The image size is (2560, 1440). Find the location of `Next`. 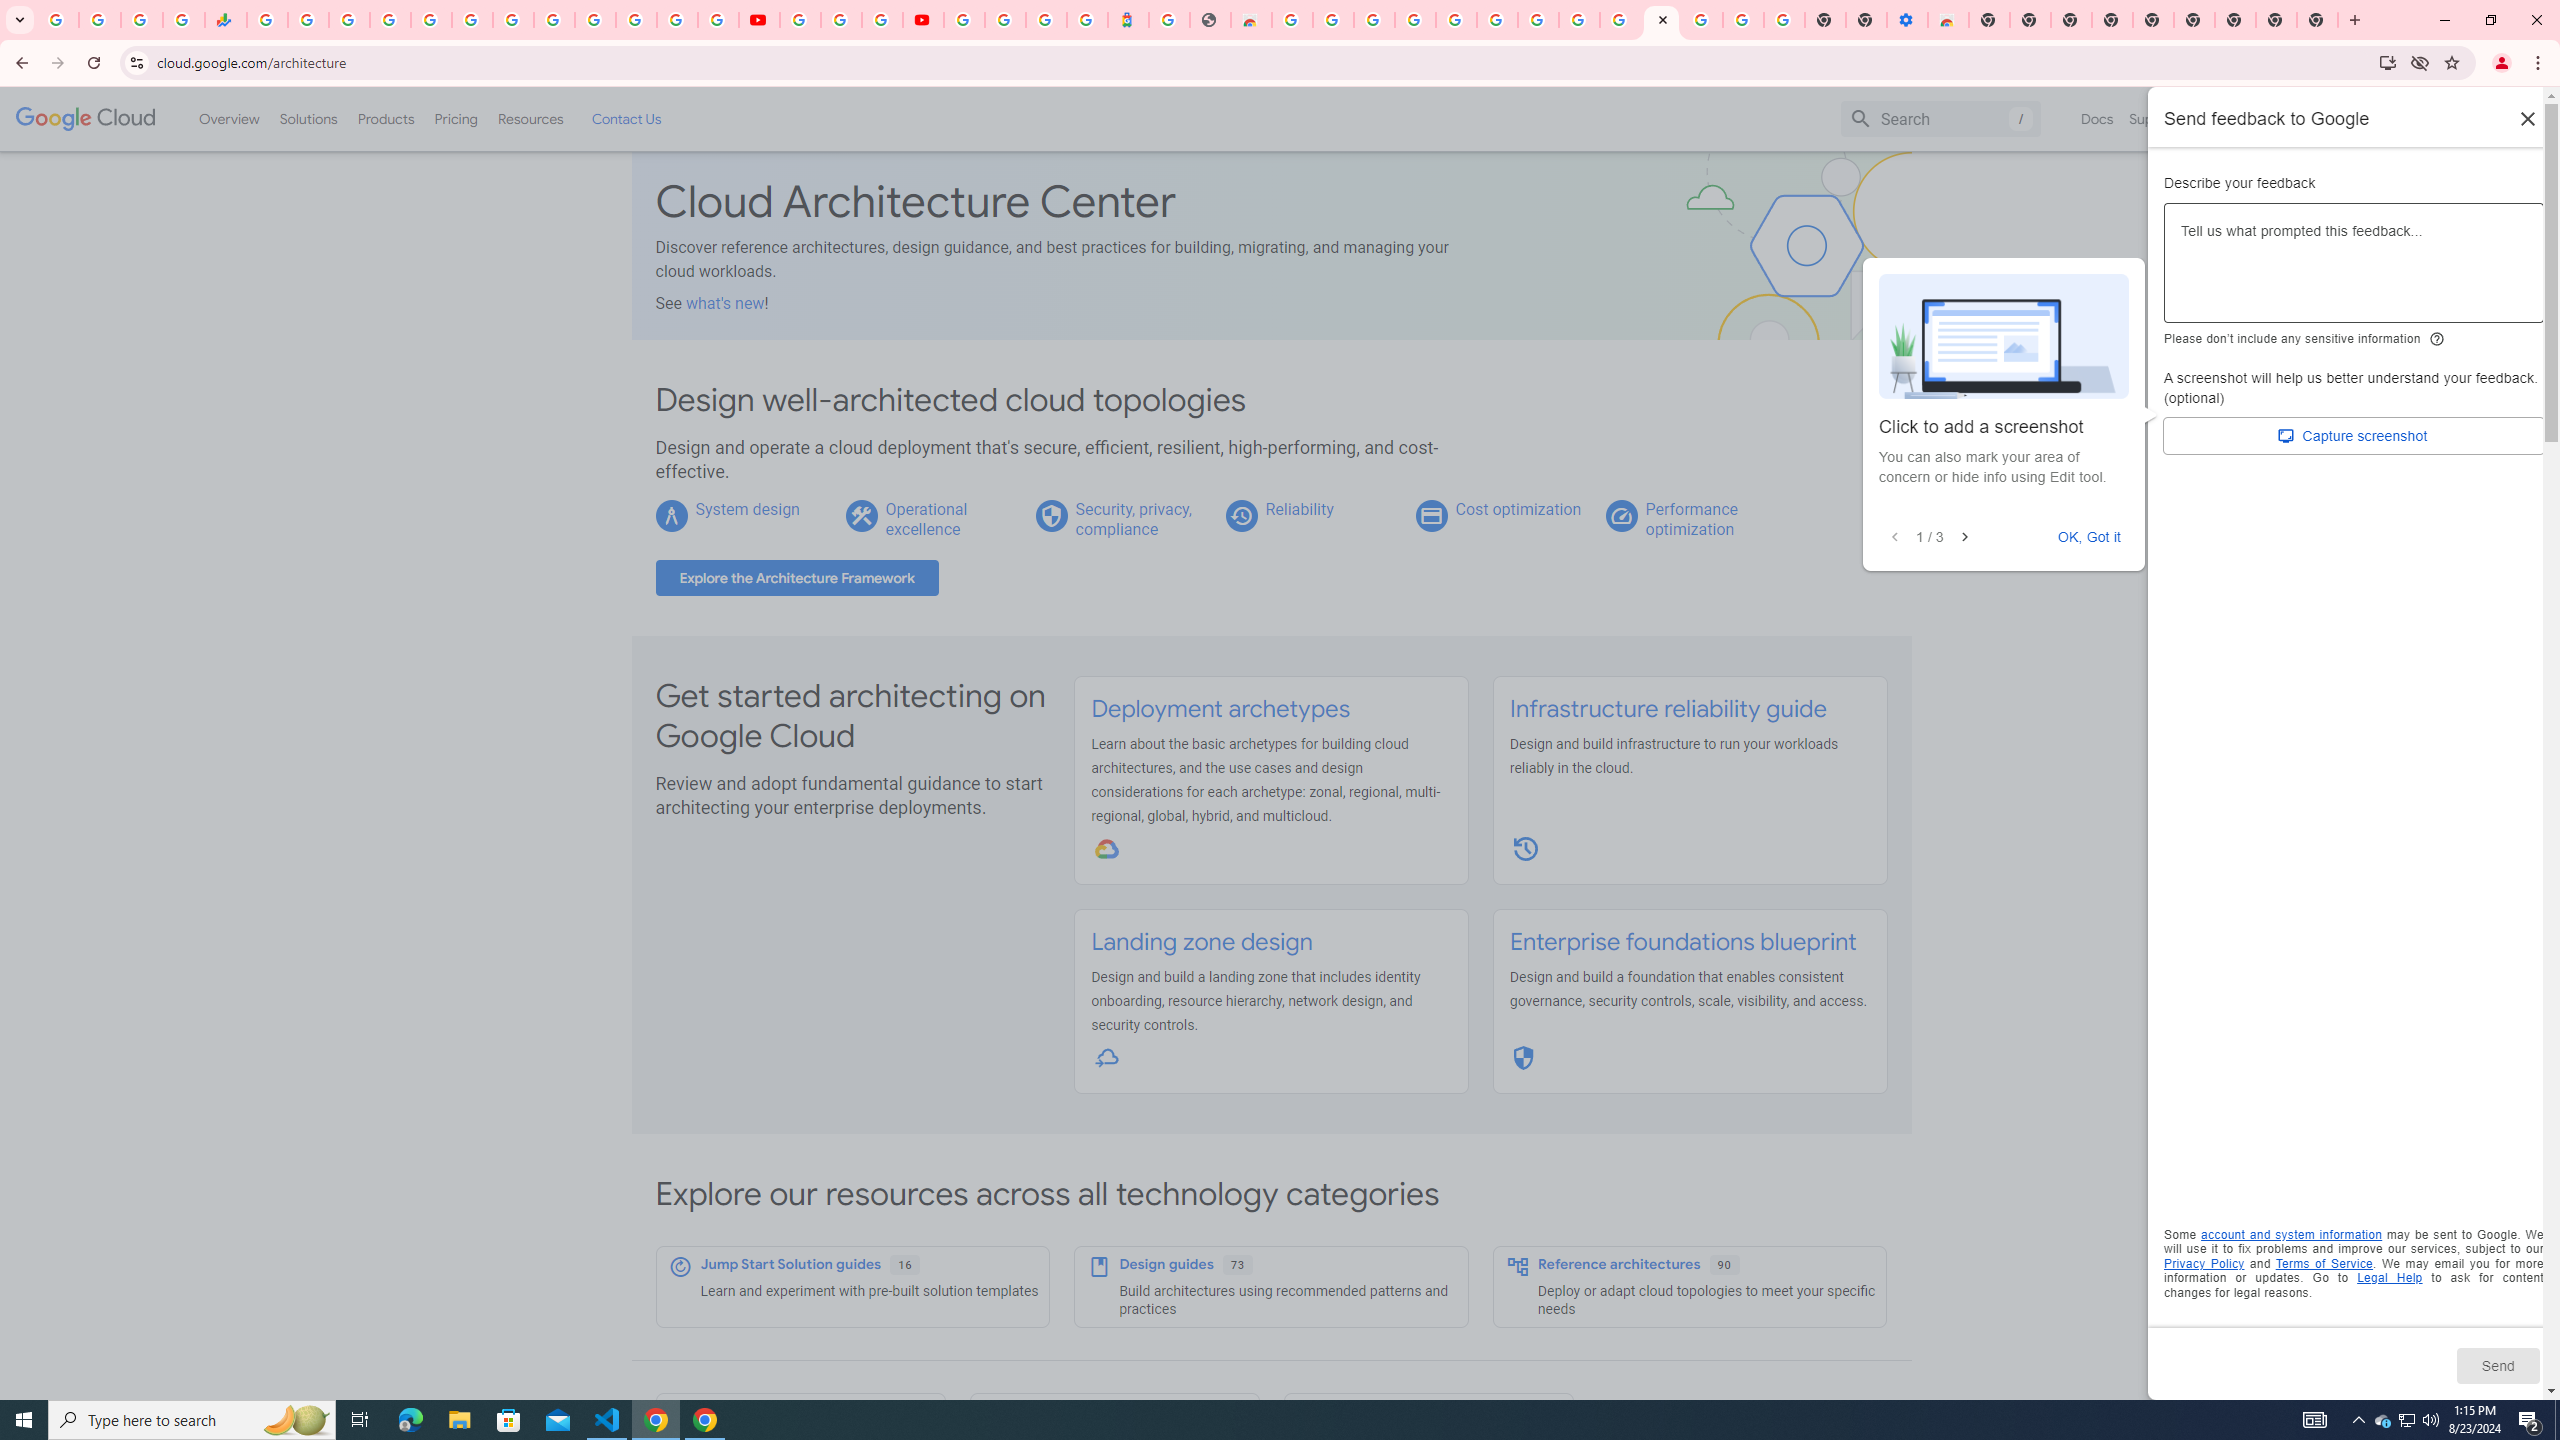

Next is located at coordinates (1964, 538).